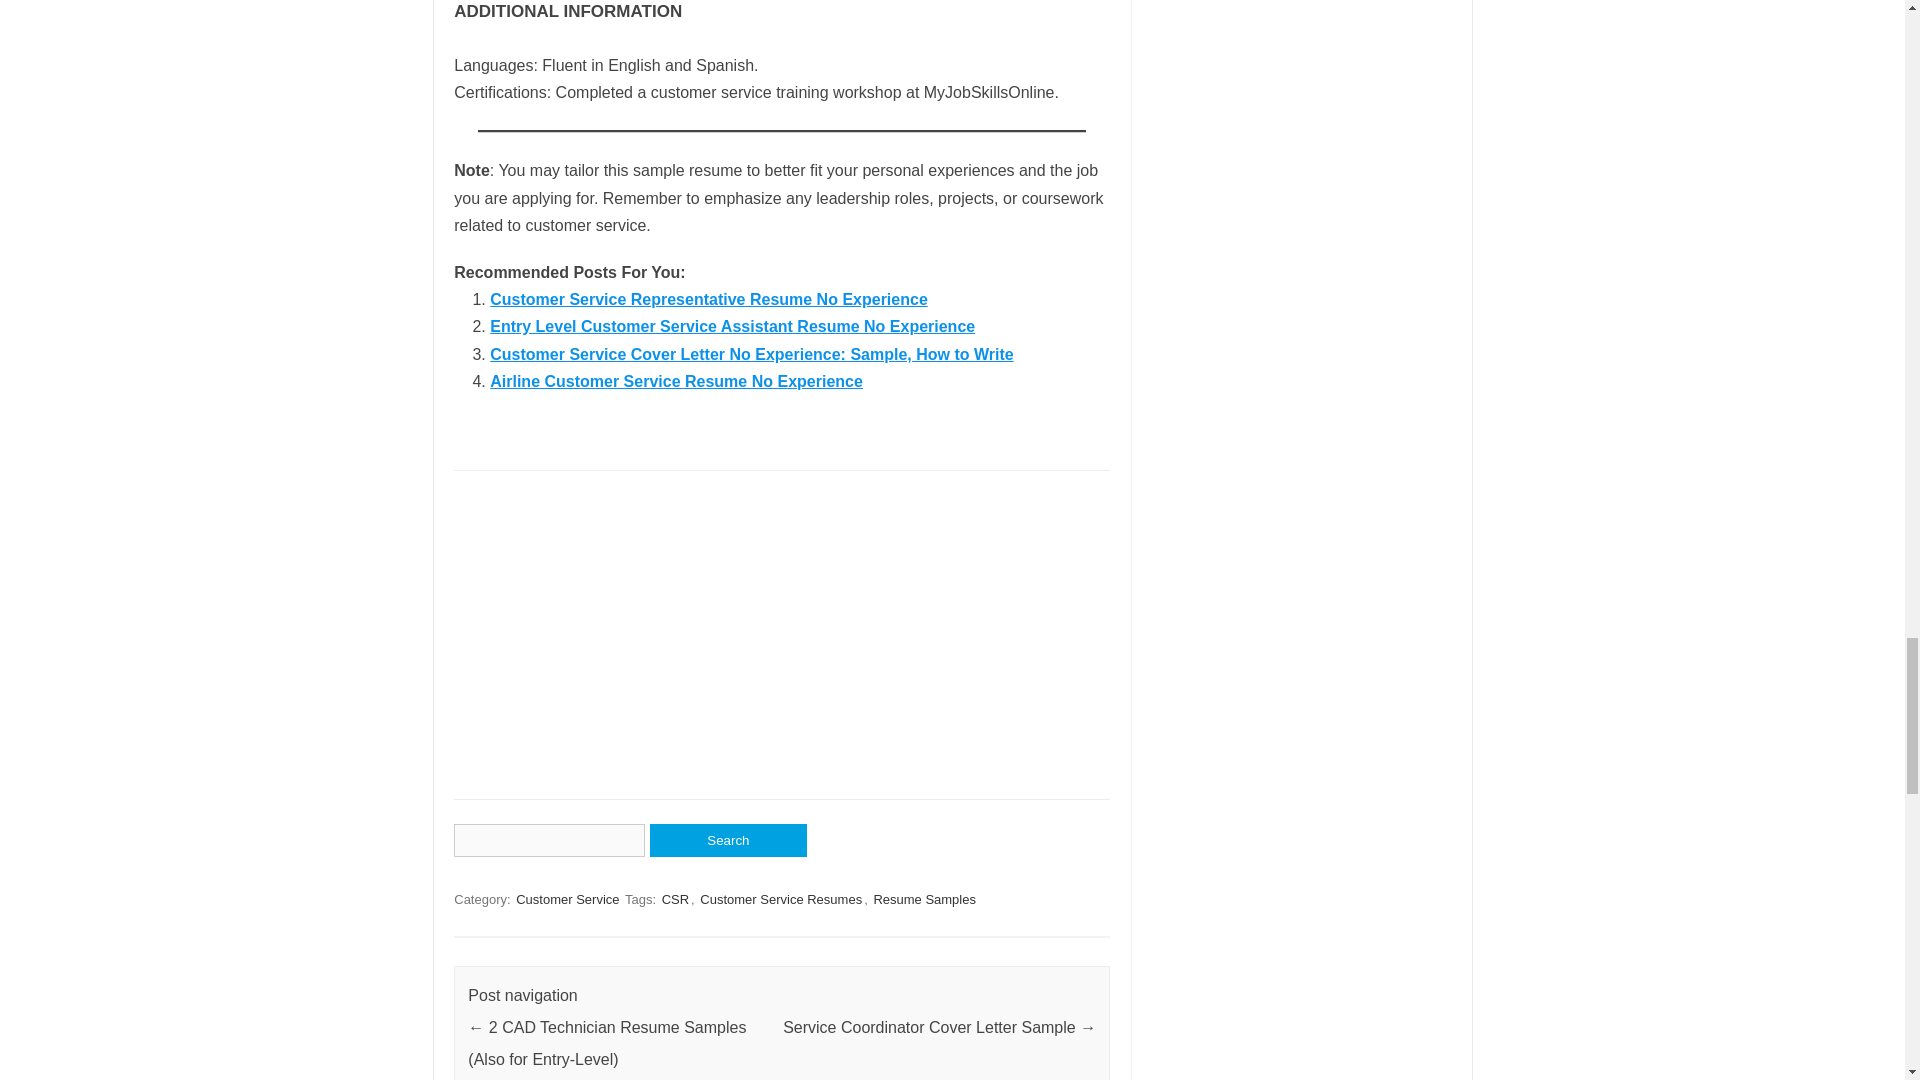  I want to click on Search, so click(728, 840).